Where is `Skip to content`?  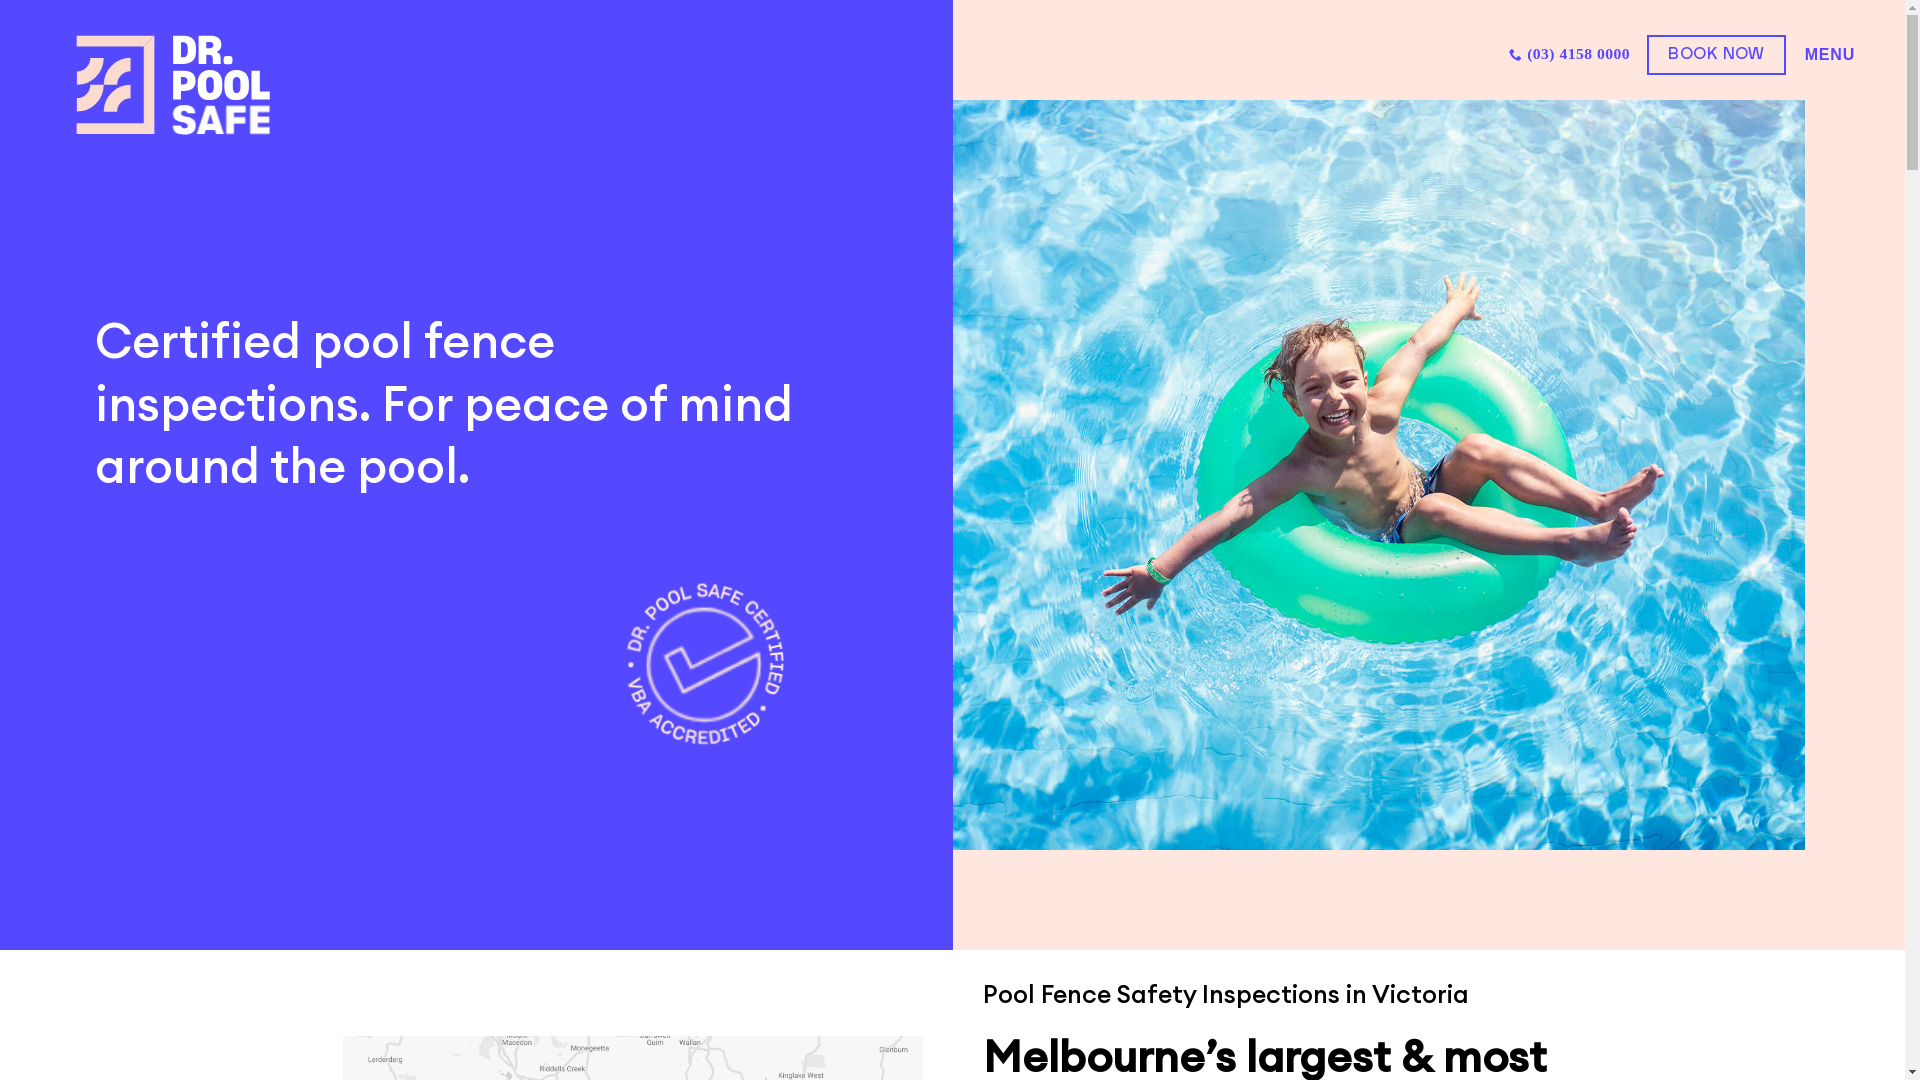
Skip to content is located at coordinates (0, 0).